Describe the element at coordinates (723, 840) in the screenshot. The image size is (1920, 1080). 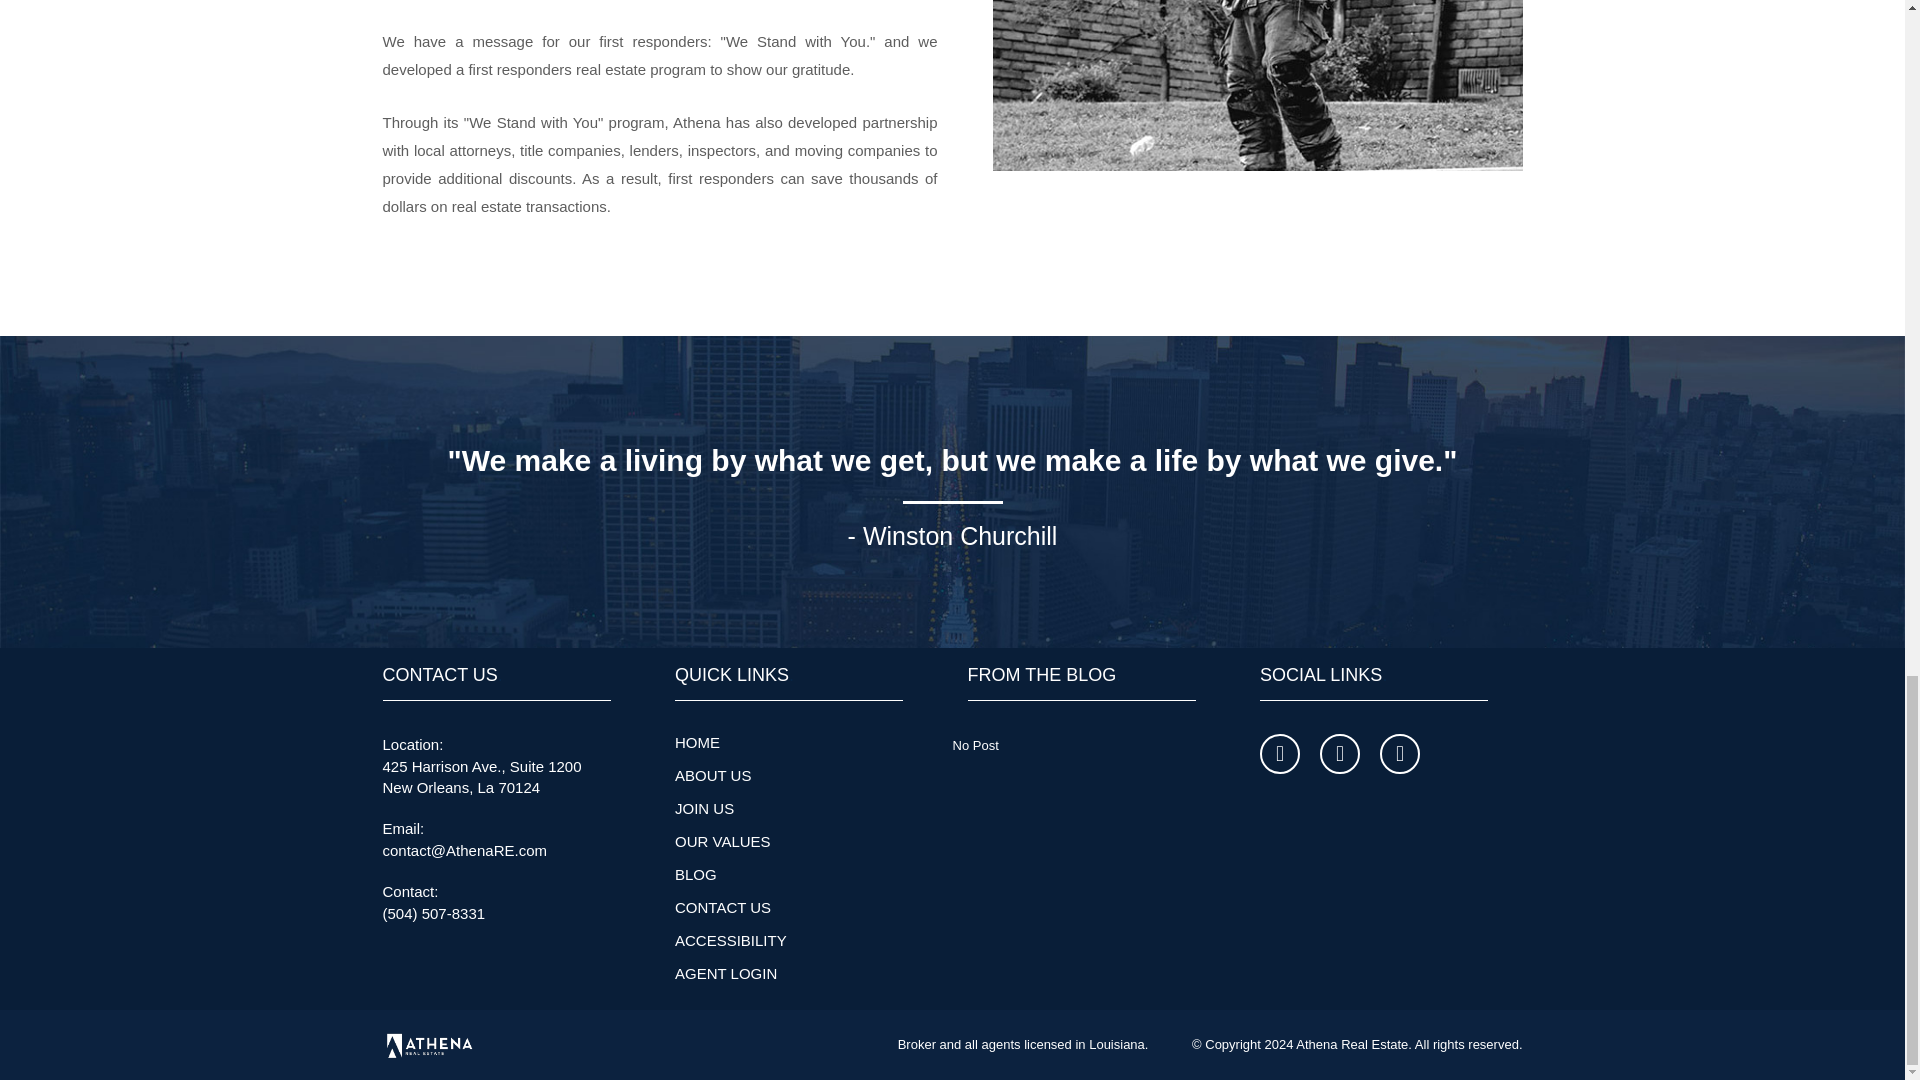
I see `OUR VALUES` at that location.